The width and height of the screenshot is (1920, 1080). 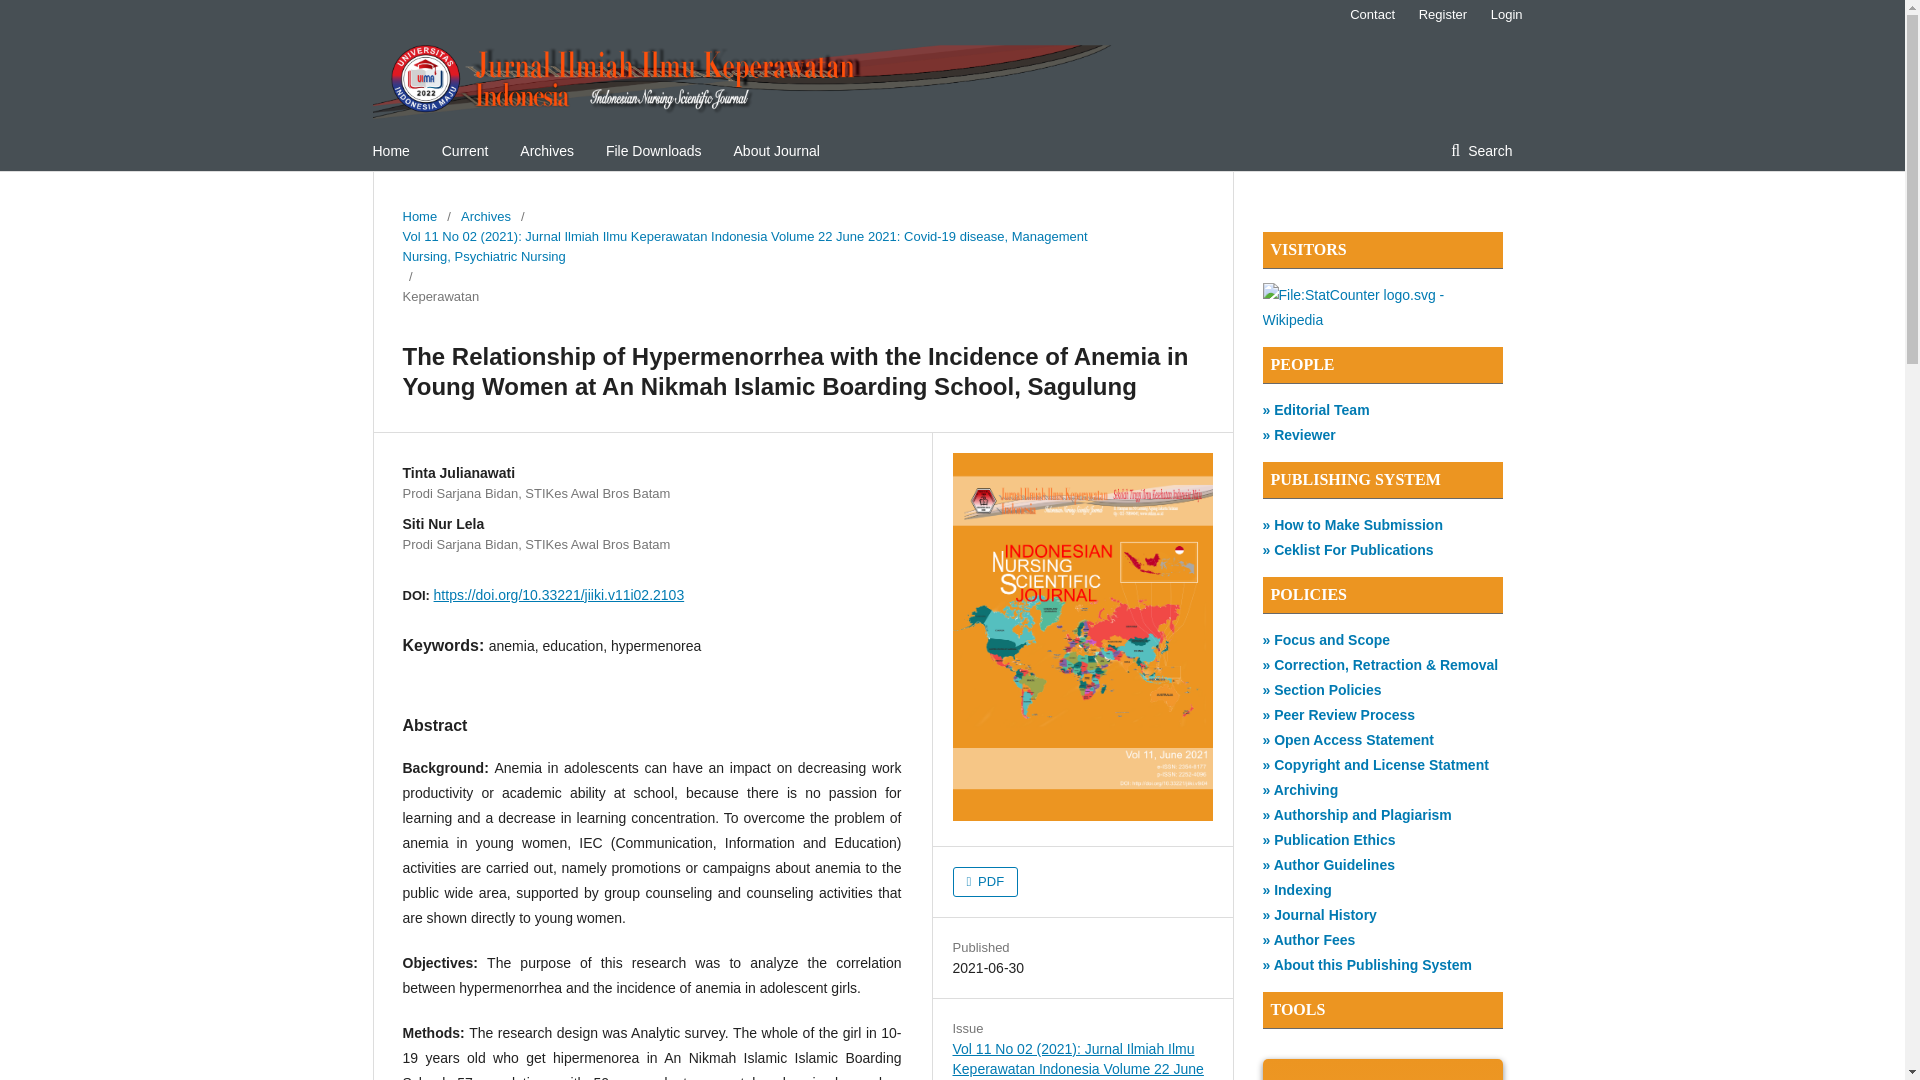 I want to click on Search, so click(x=1481, y=150).